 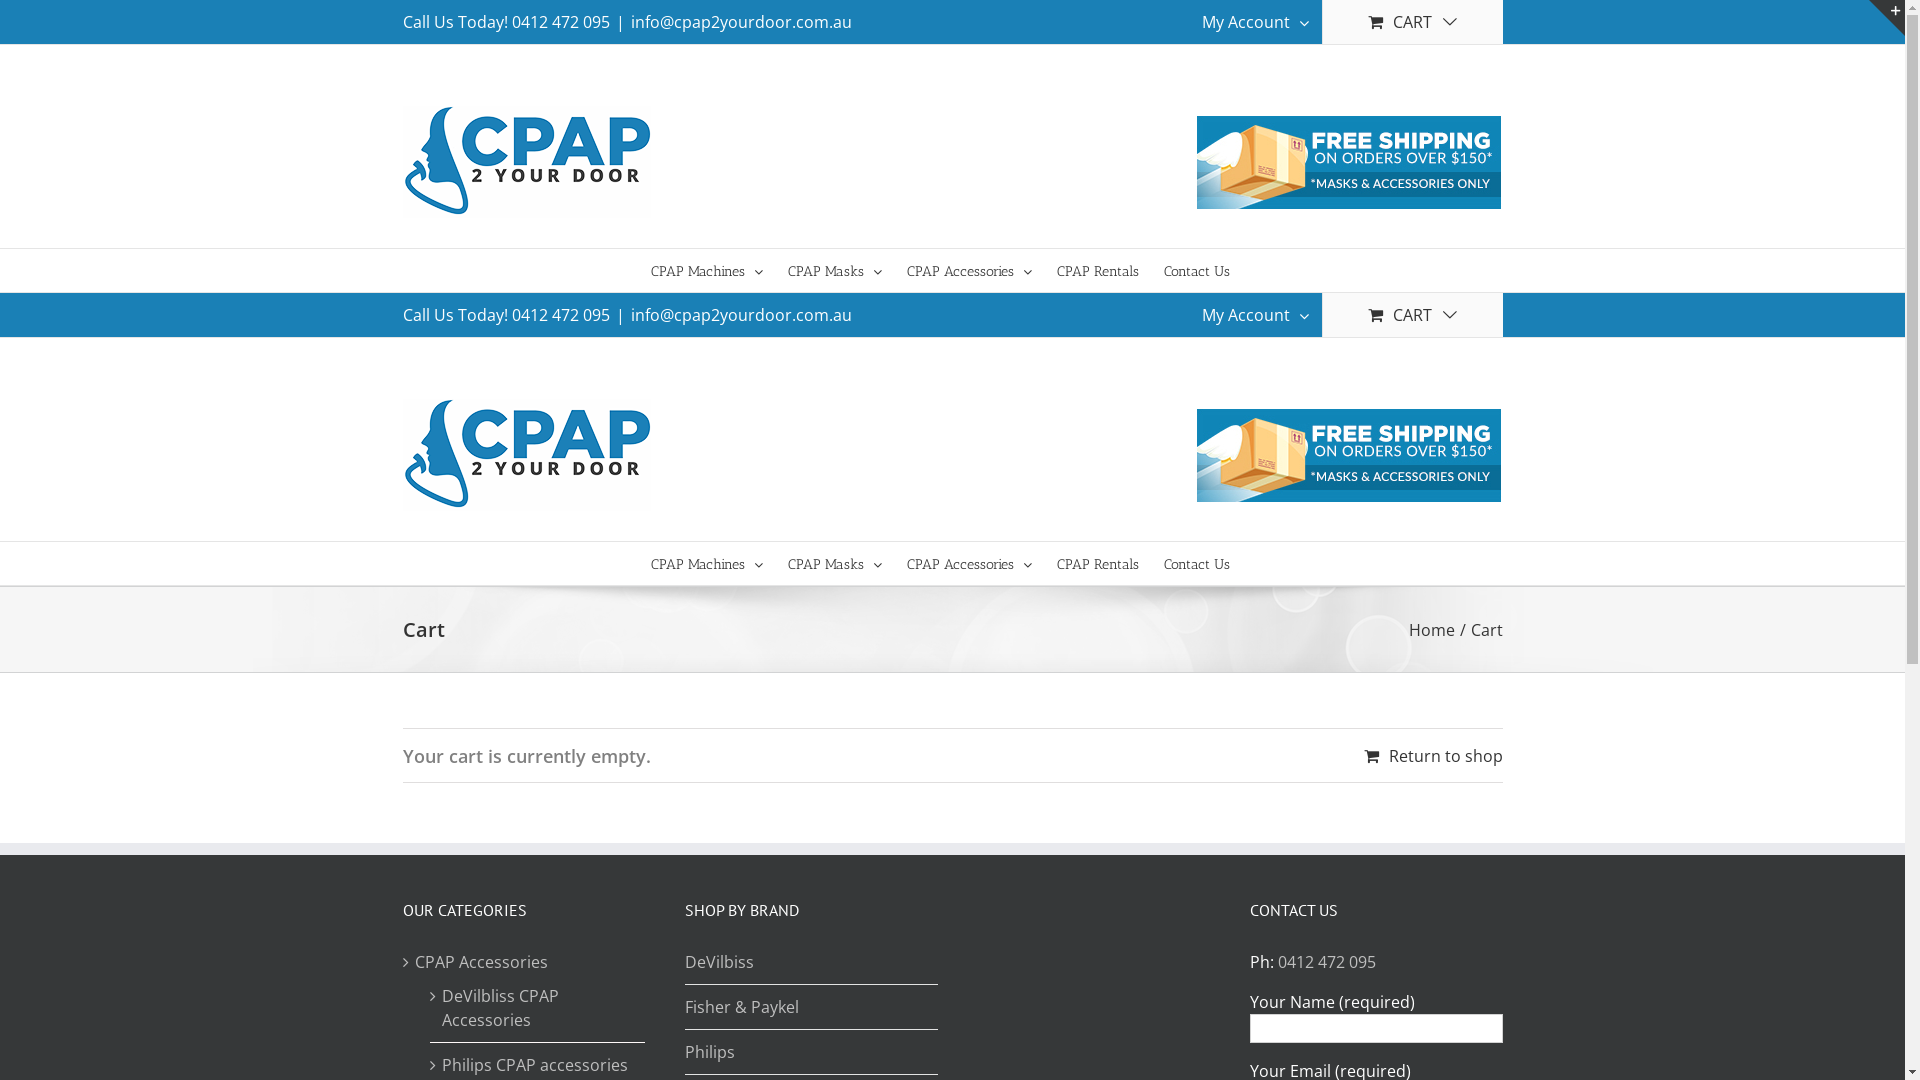 I want to click on CPAP Rentals, so click(x=1097, y=564).